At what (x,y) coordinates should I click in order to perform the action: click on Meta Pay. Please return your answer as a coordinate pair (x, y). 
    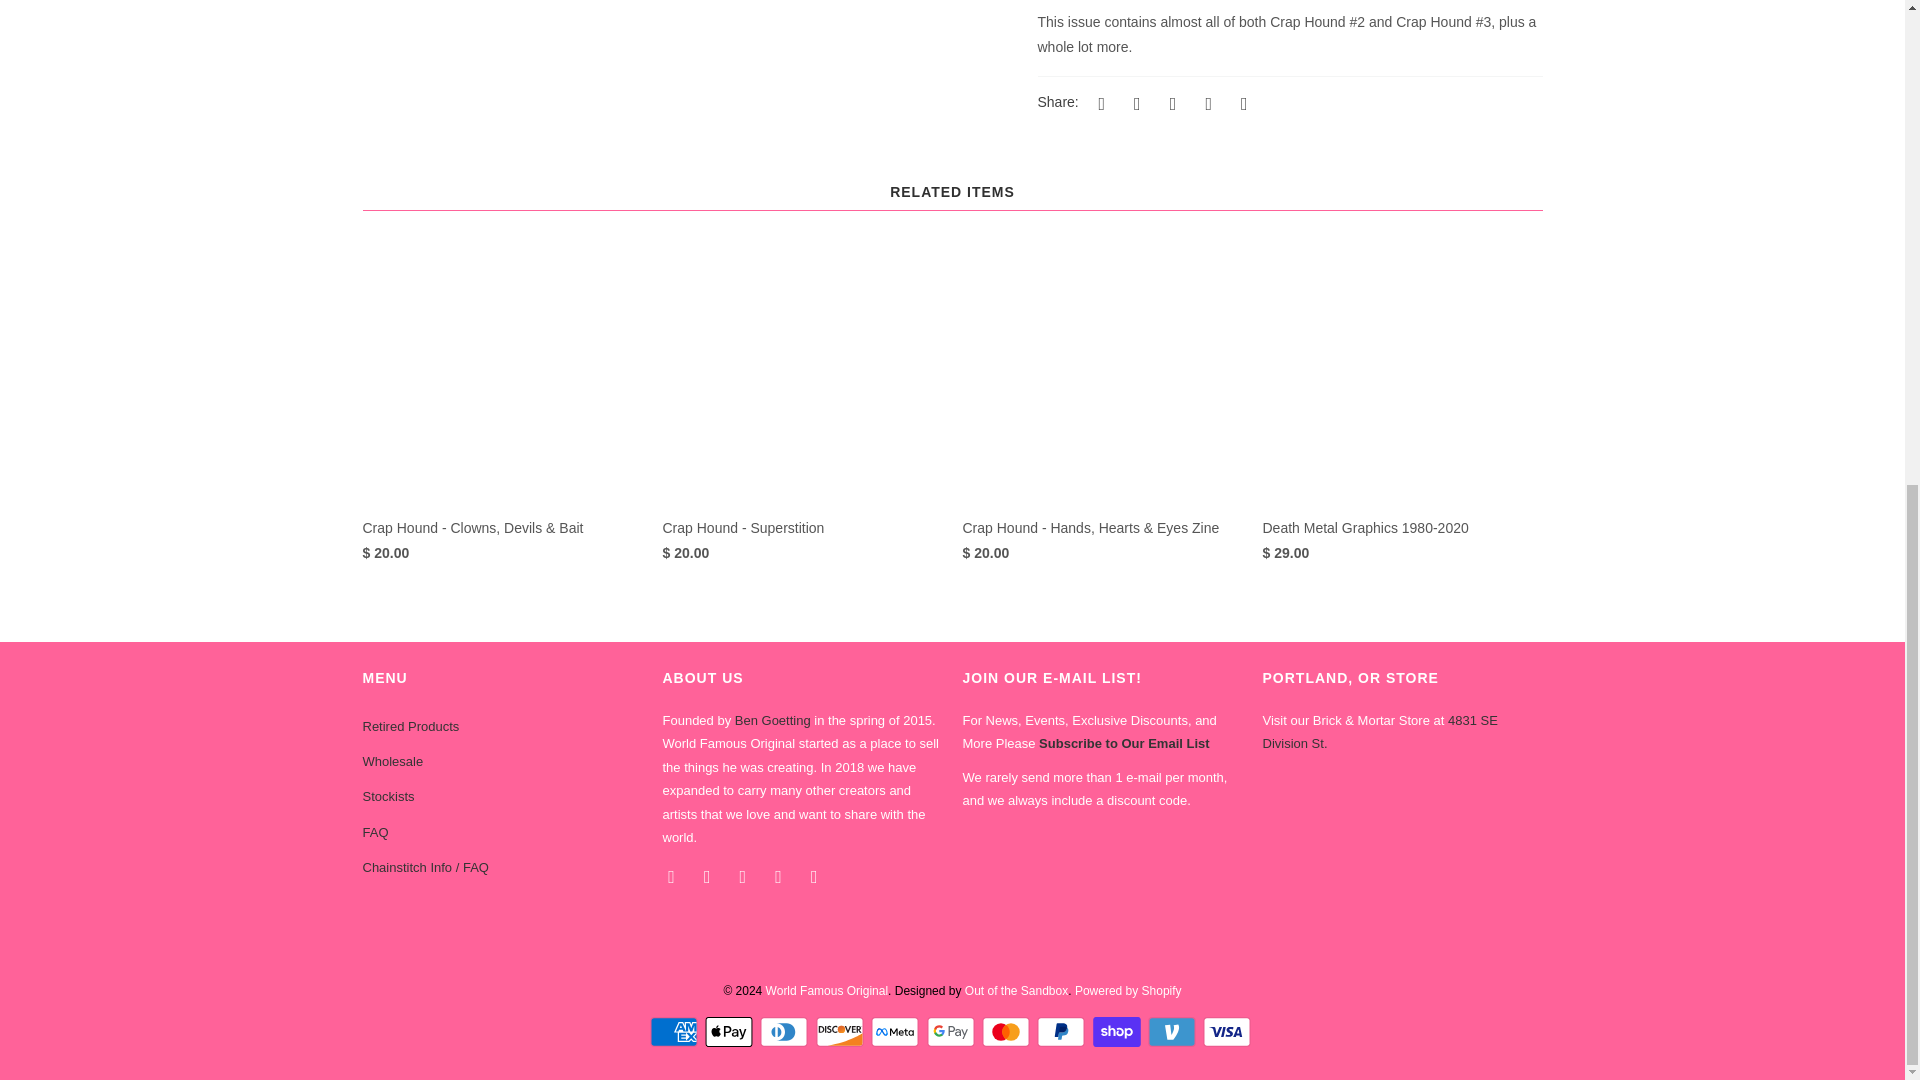
    Looking at the image, I should click on (897, 1032).